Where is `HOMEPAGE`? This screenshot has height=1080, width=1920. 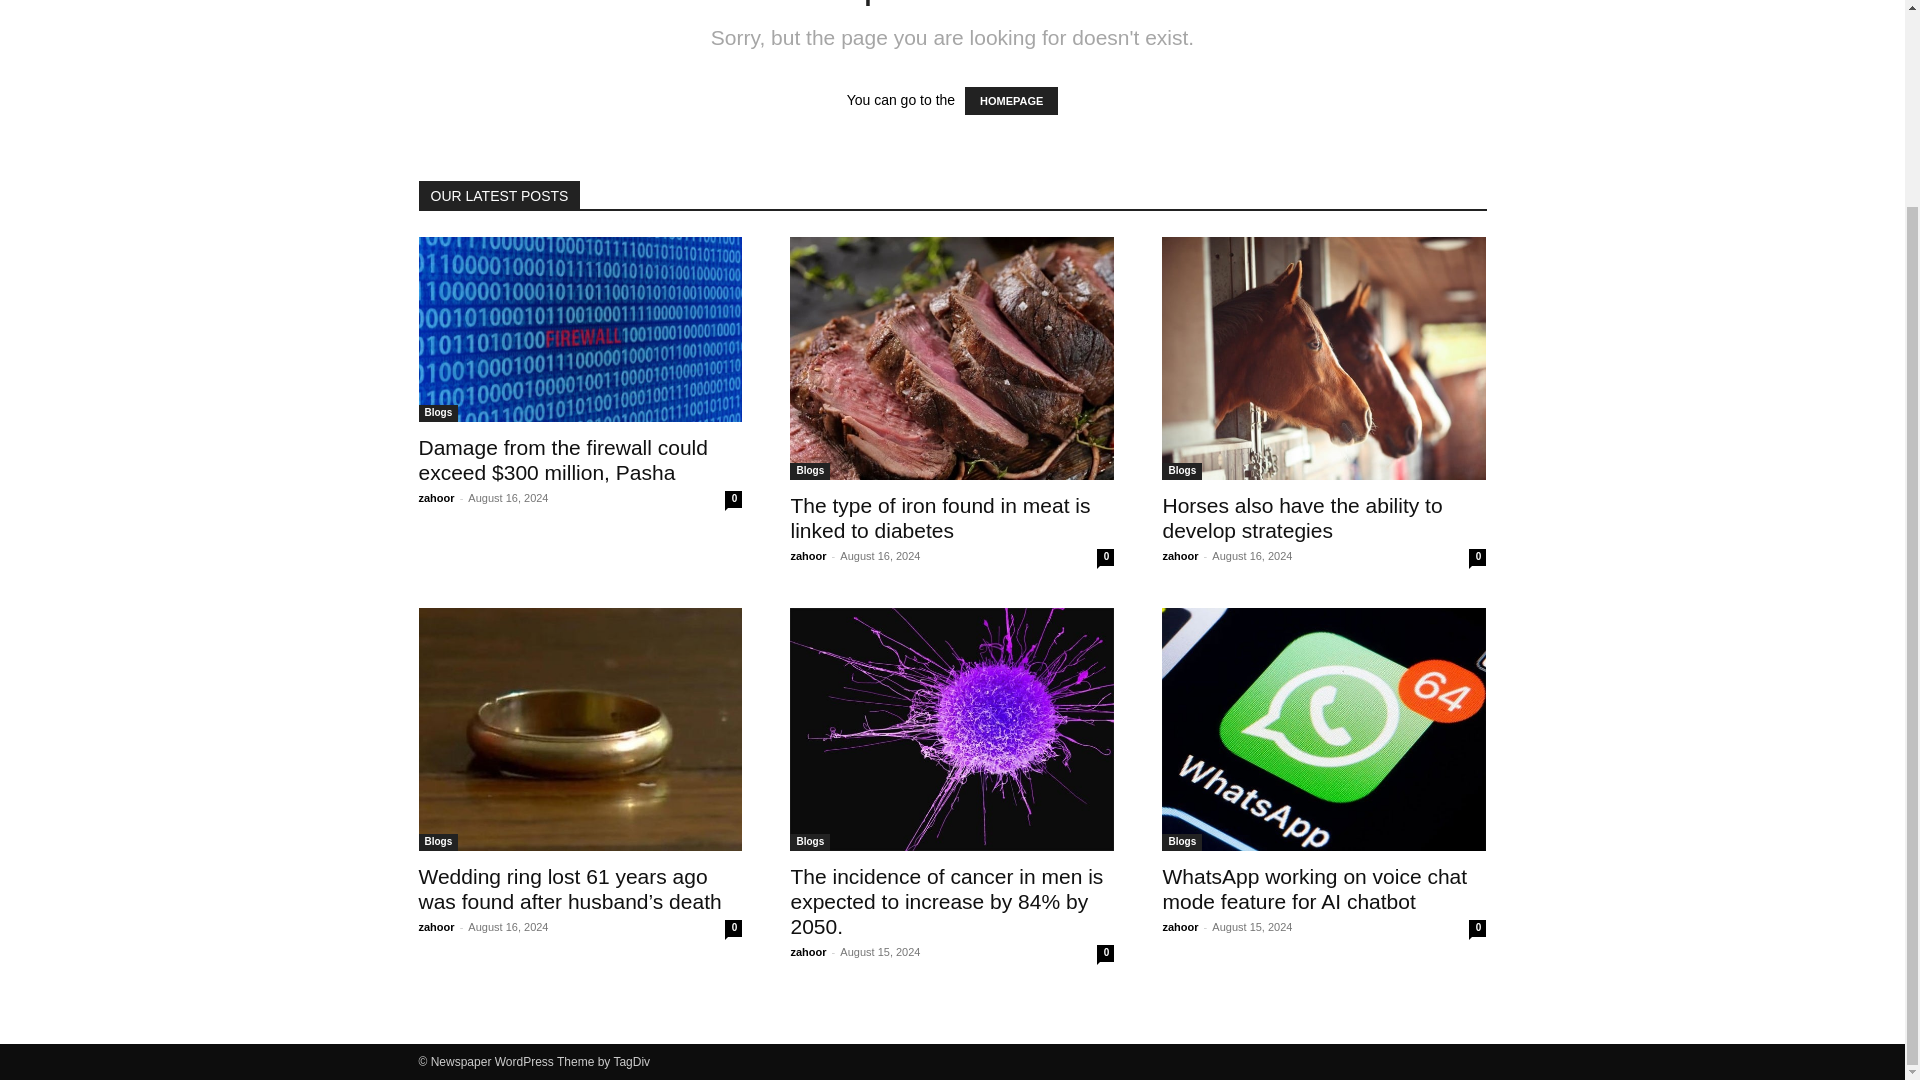
HOMEPAGE is located at coordinates (1011, 100).